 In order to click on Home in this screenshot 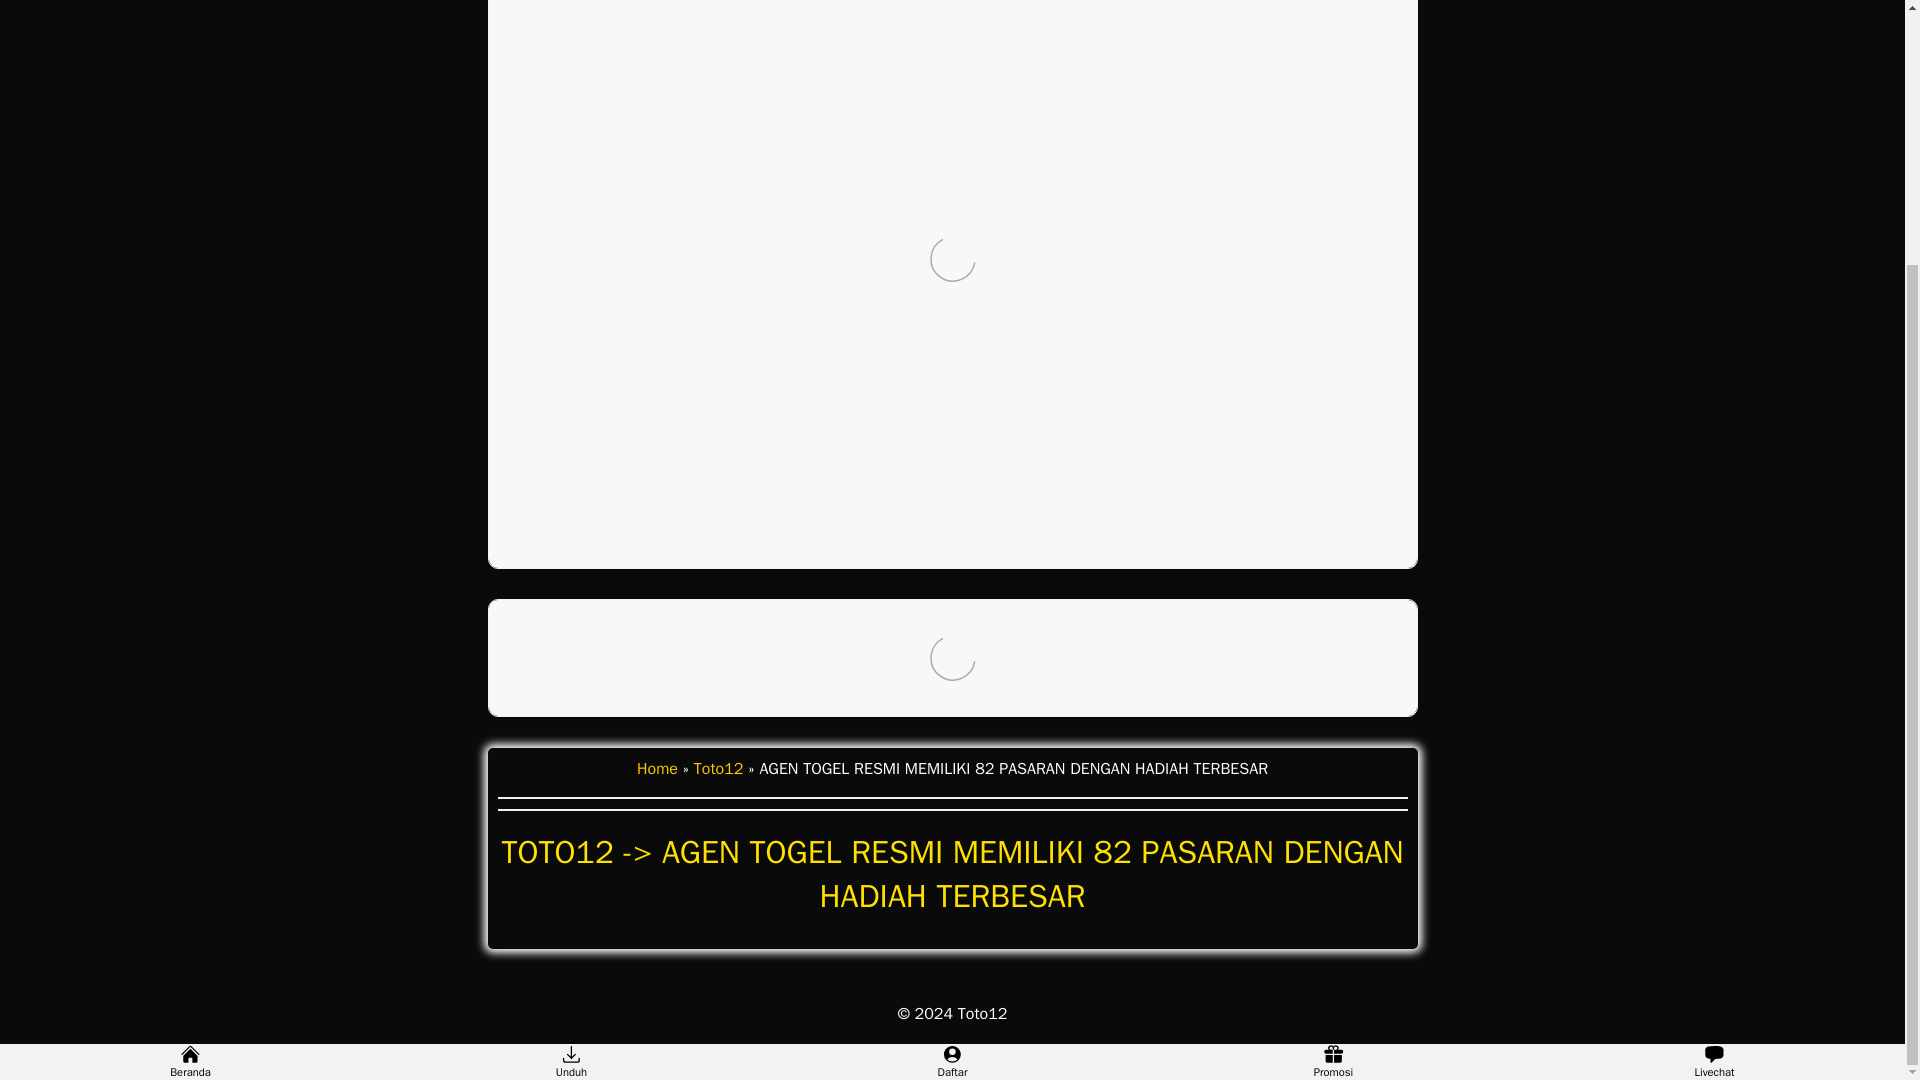, I will do `click(657, 768)`.